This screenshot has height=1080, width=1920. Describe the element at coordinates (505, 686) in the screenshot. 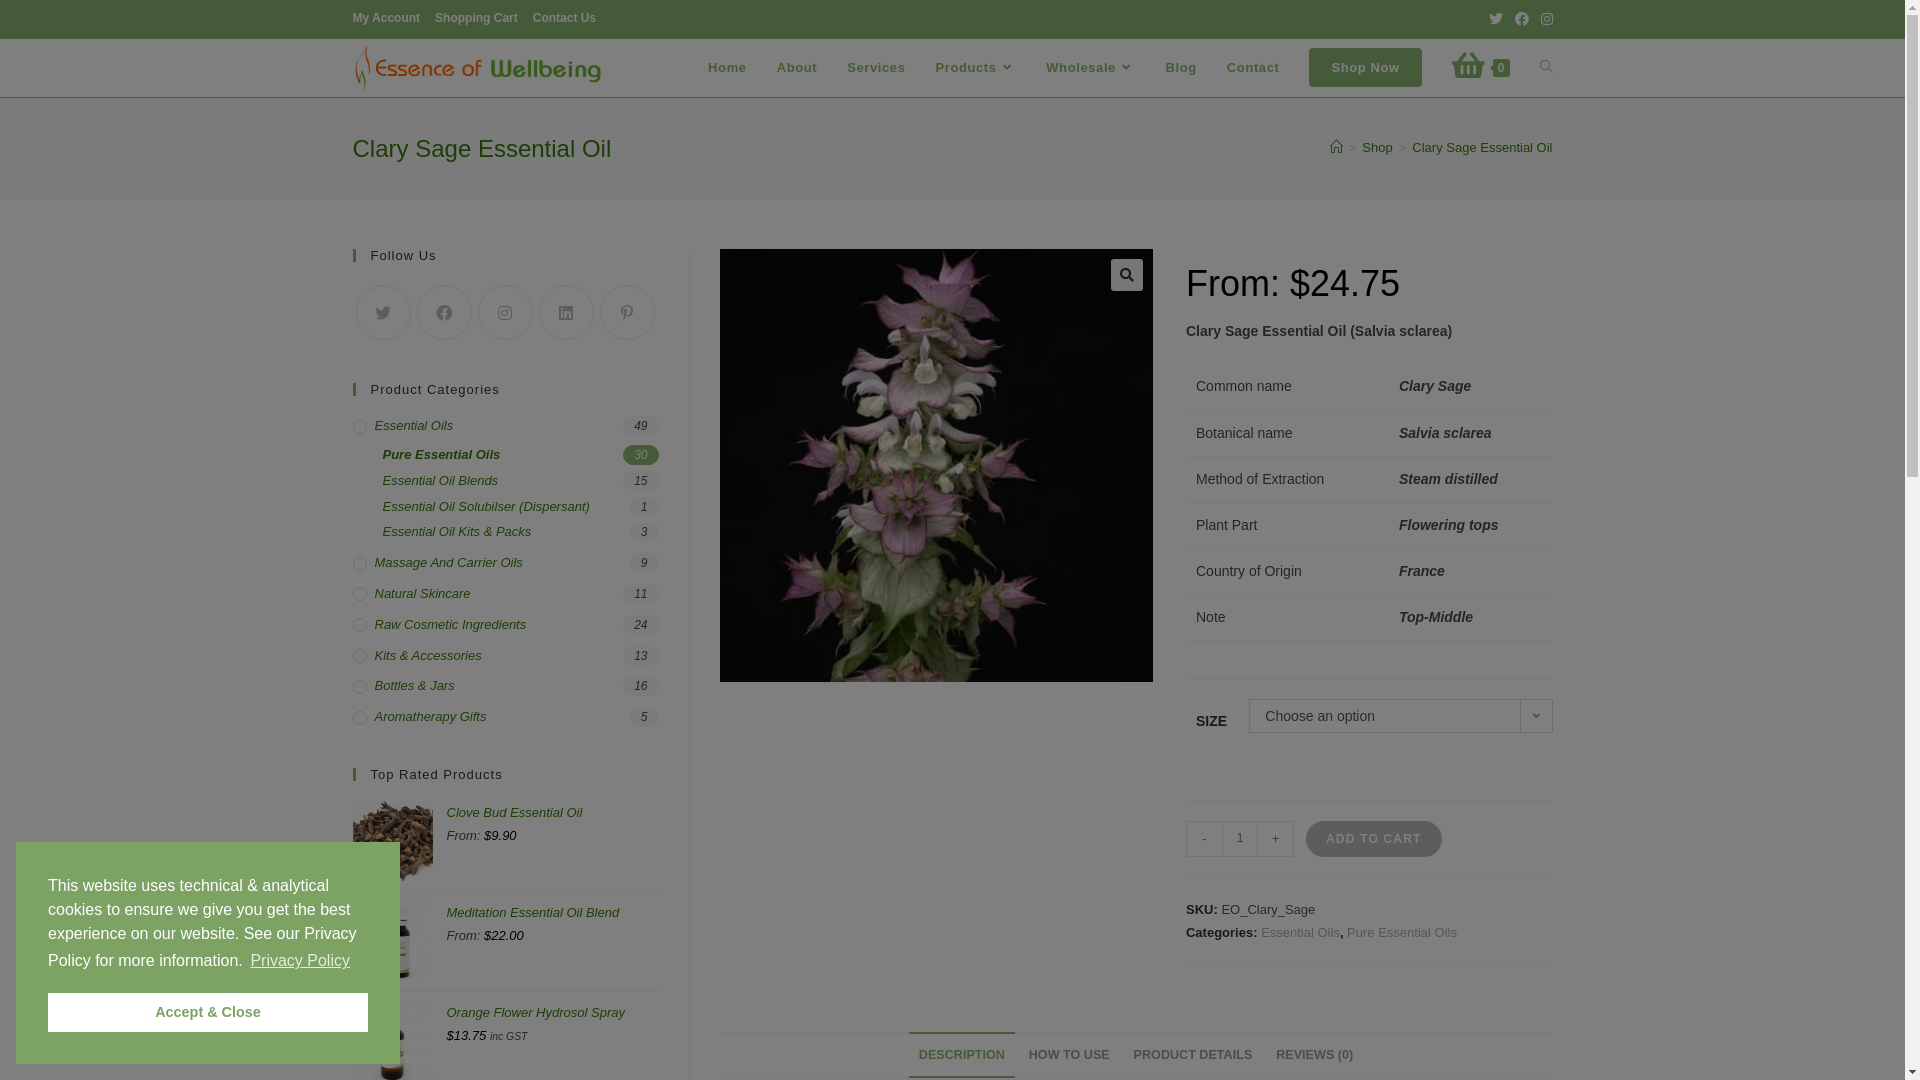

I see `Bottles & Jars` at that location.